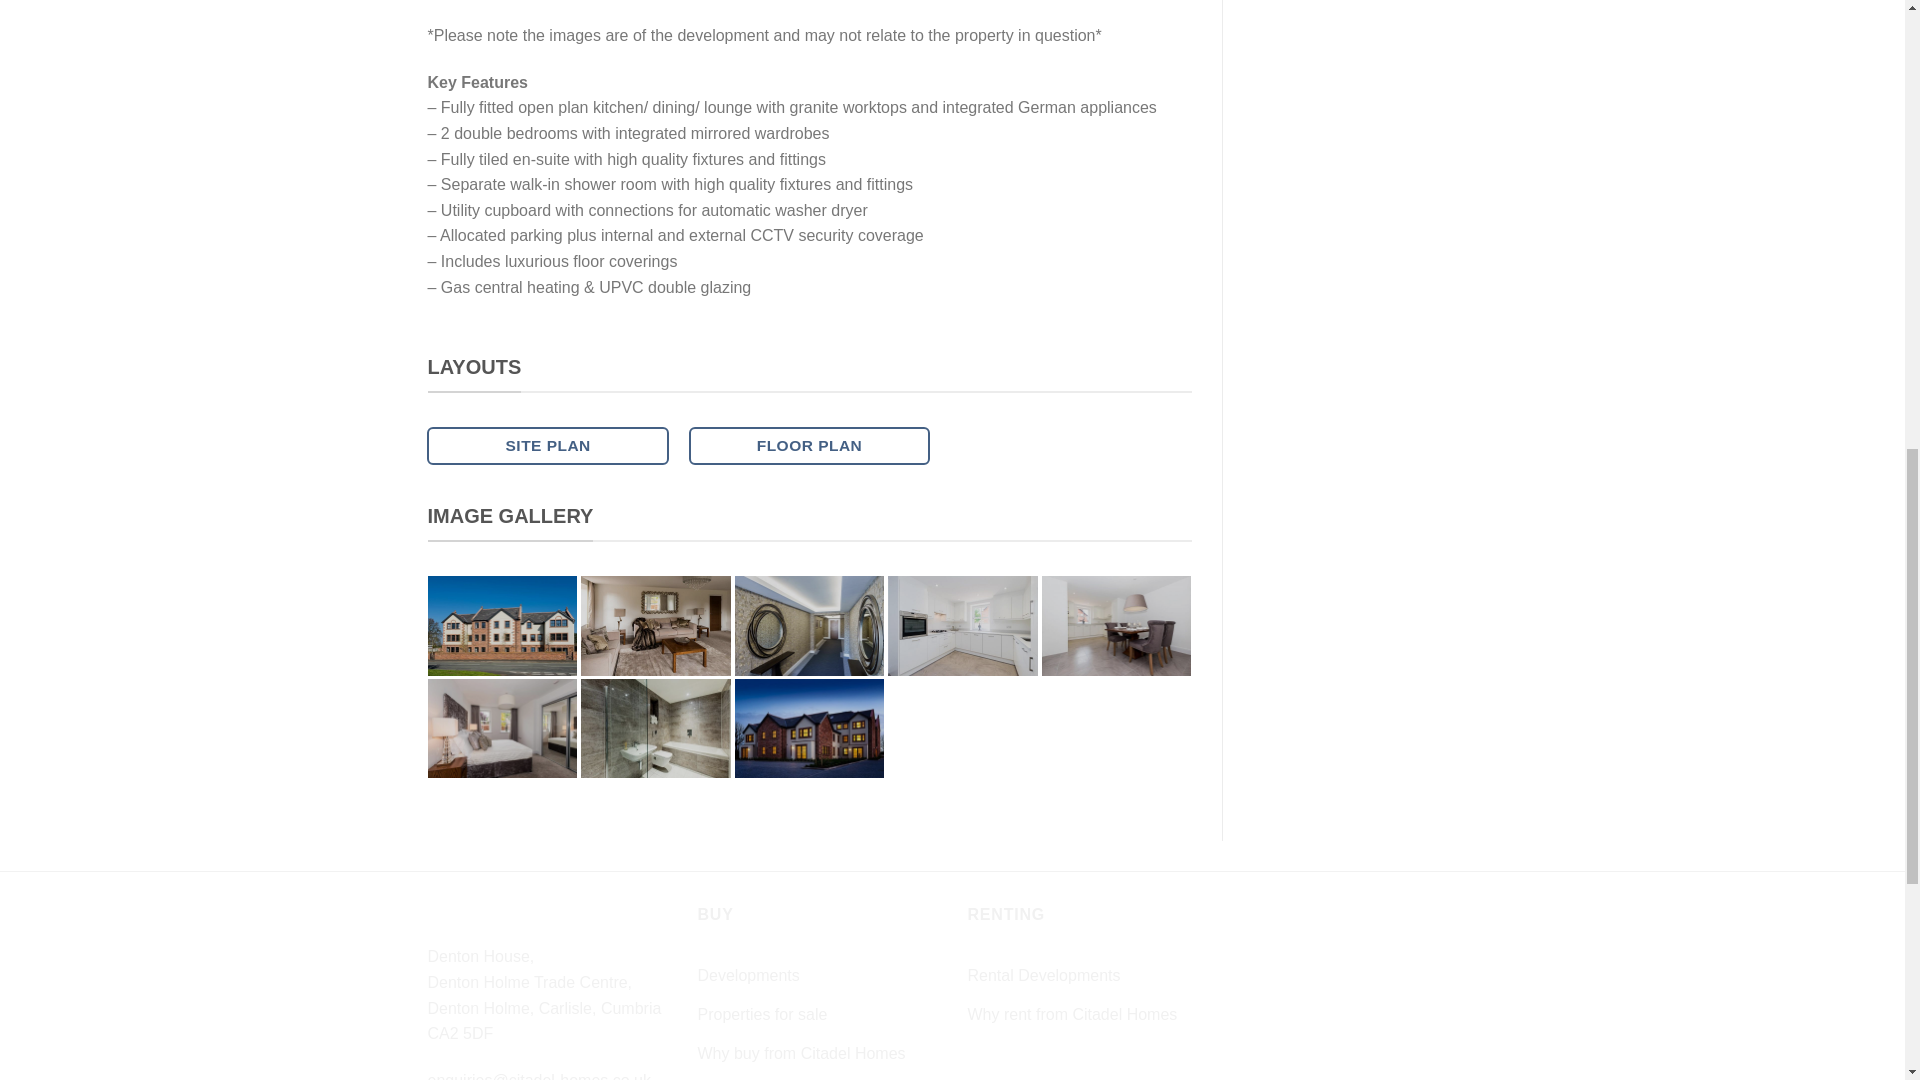 This screenshot has width=1920, height=1080. Describe the element at coordinates (1072, 1014) in the screenshot. I see `Why rent from Citadel Homes` at that location.